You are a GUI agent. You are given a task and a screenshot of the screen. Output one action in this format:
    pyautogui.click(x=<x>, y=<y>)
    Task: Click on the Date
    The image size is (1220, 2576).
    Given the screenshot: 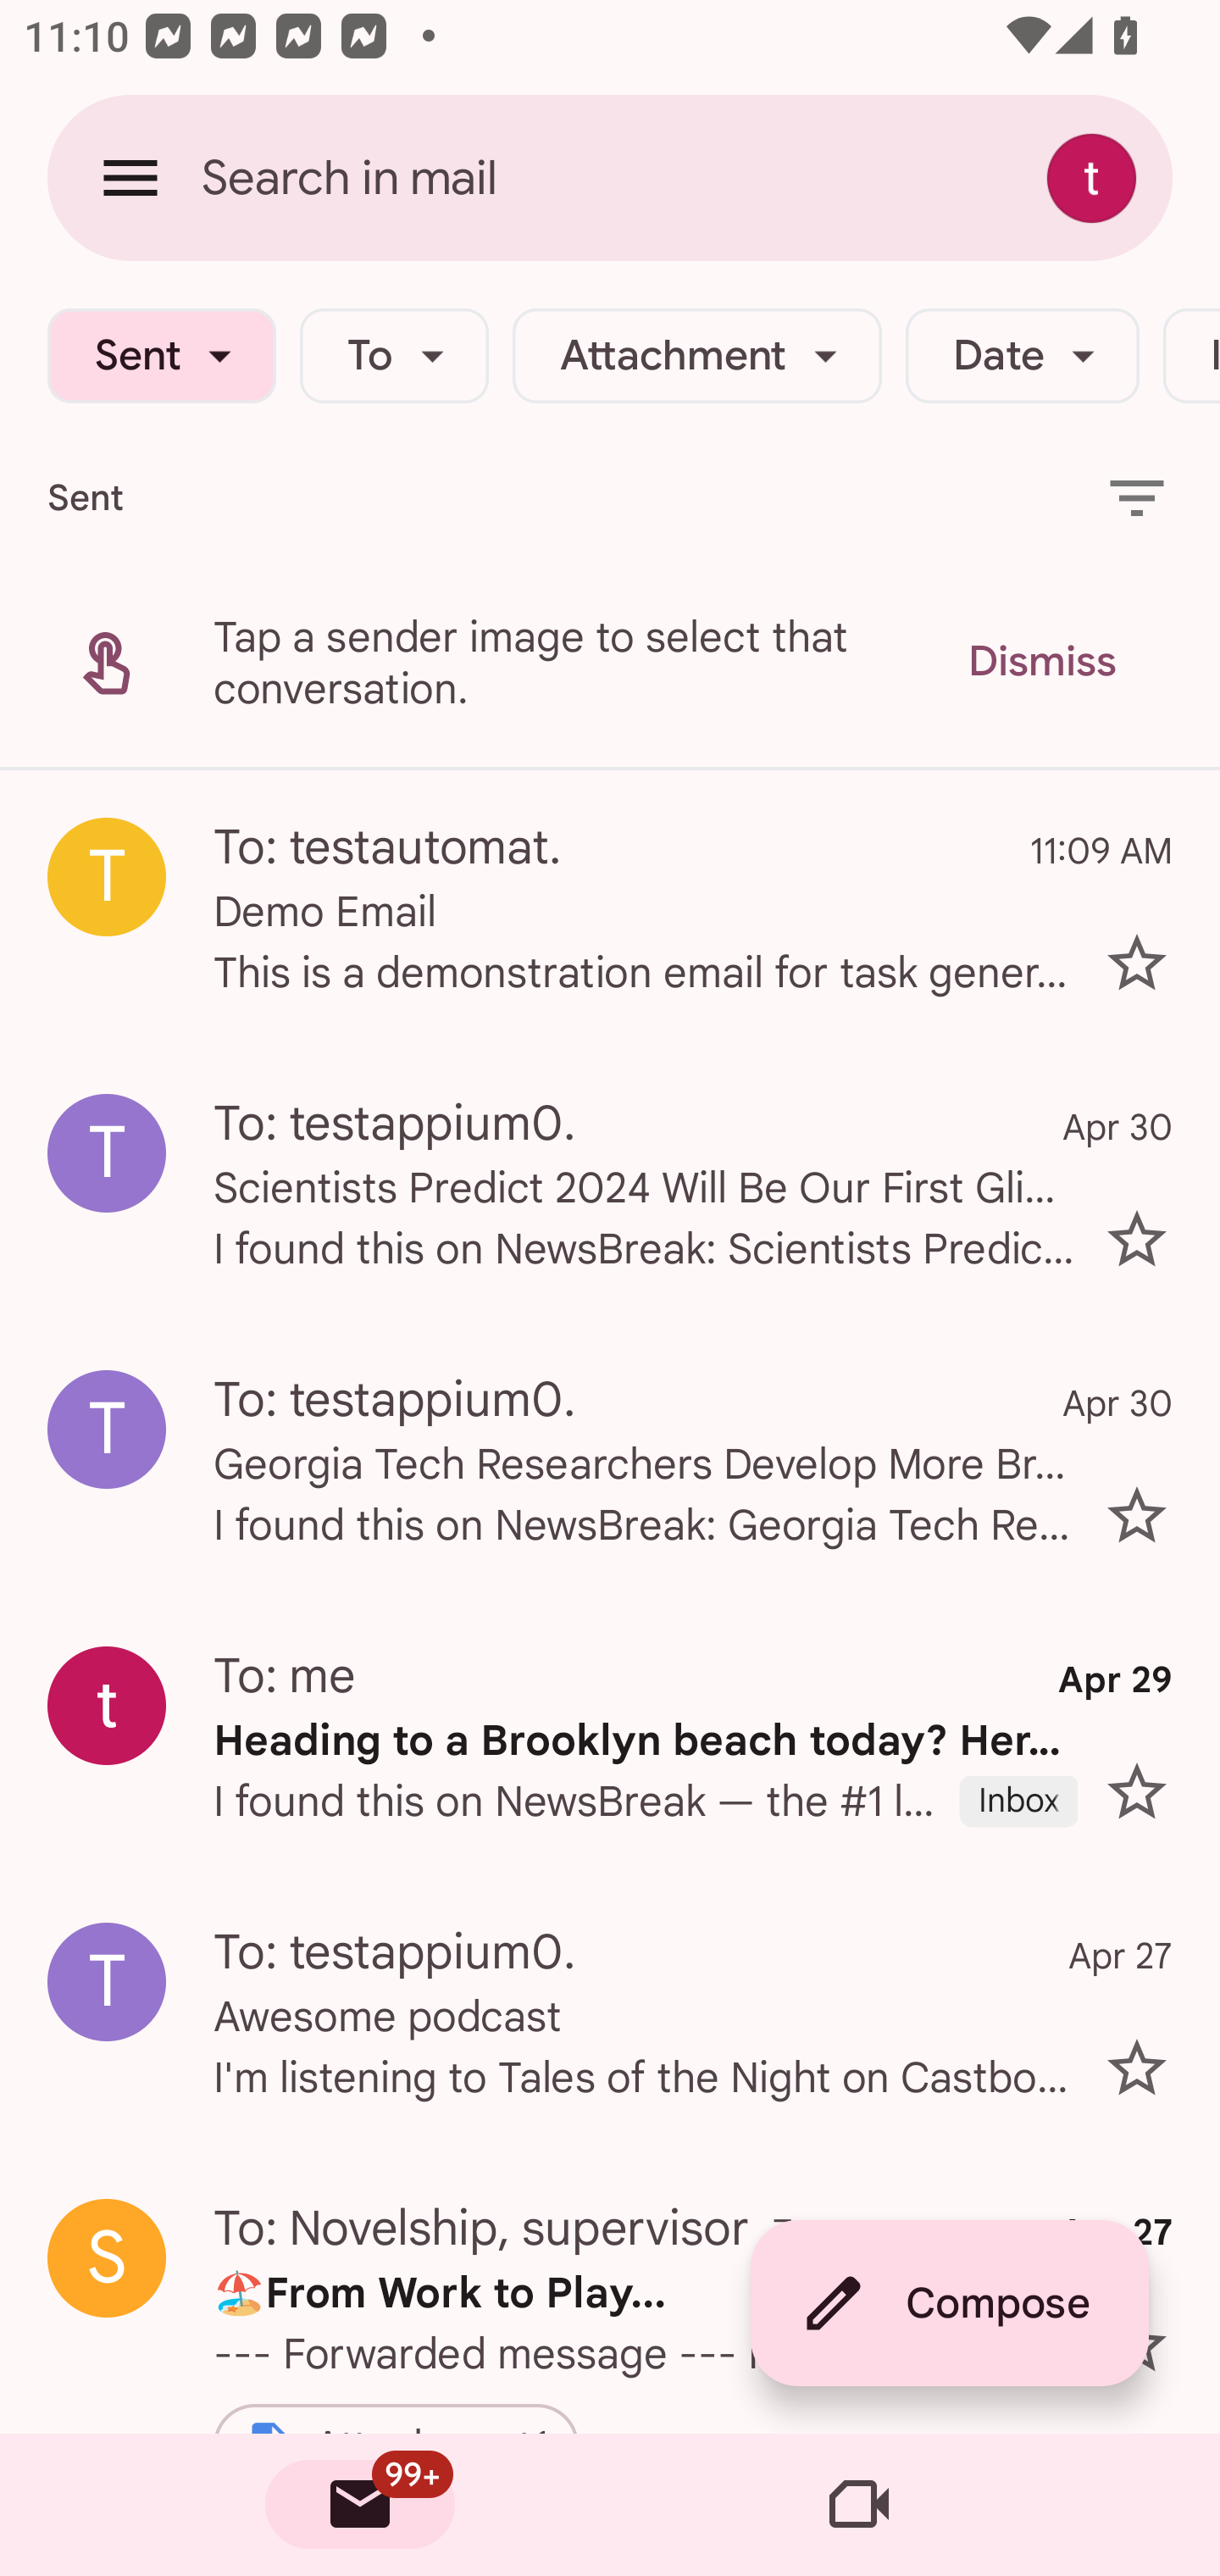 What is the action you would take?
    pyautogui.click(x=1022, y=356)
    